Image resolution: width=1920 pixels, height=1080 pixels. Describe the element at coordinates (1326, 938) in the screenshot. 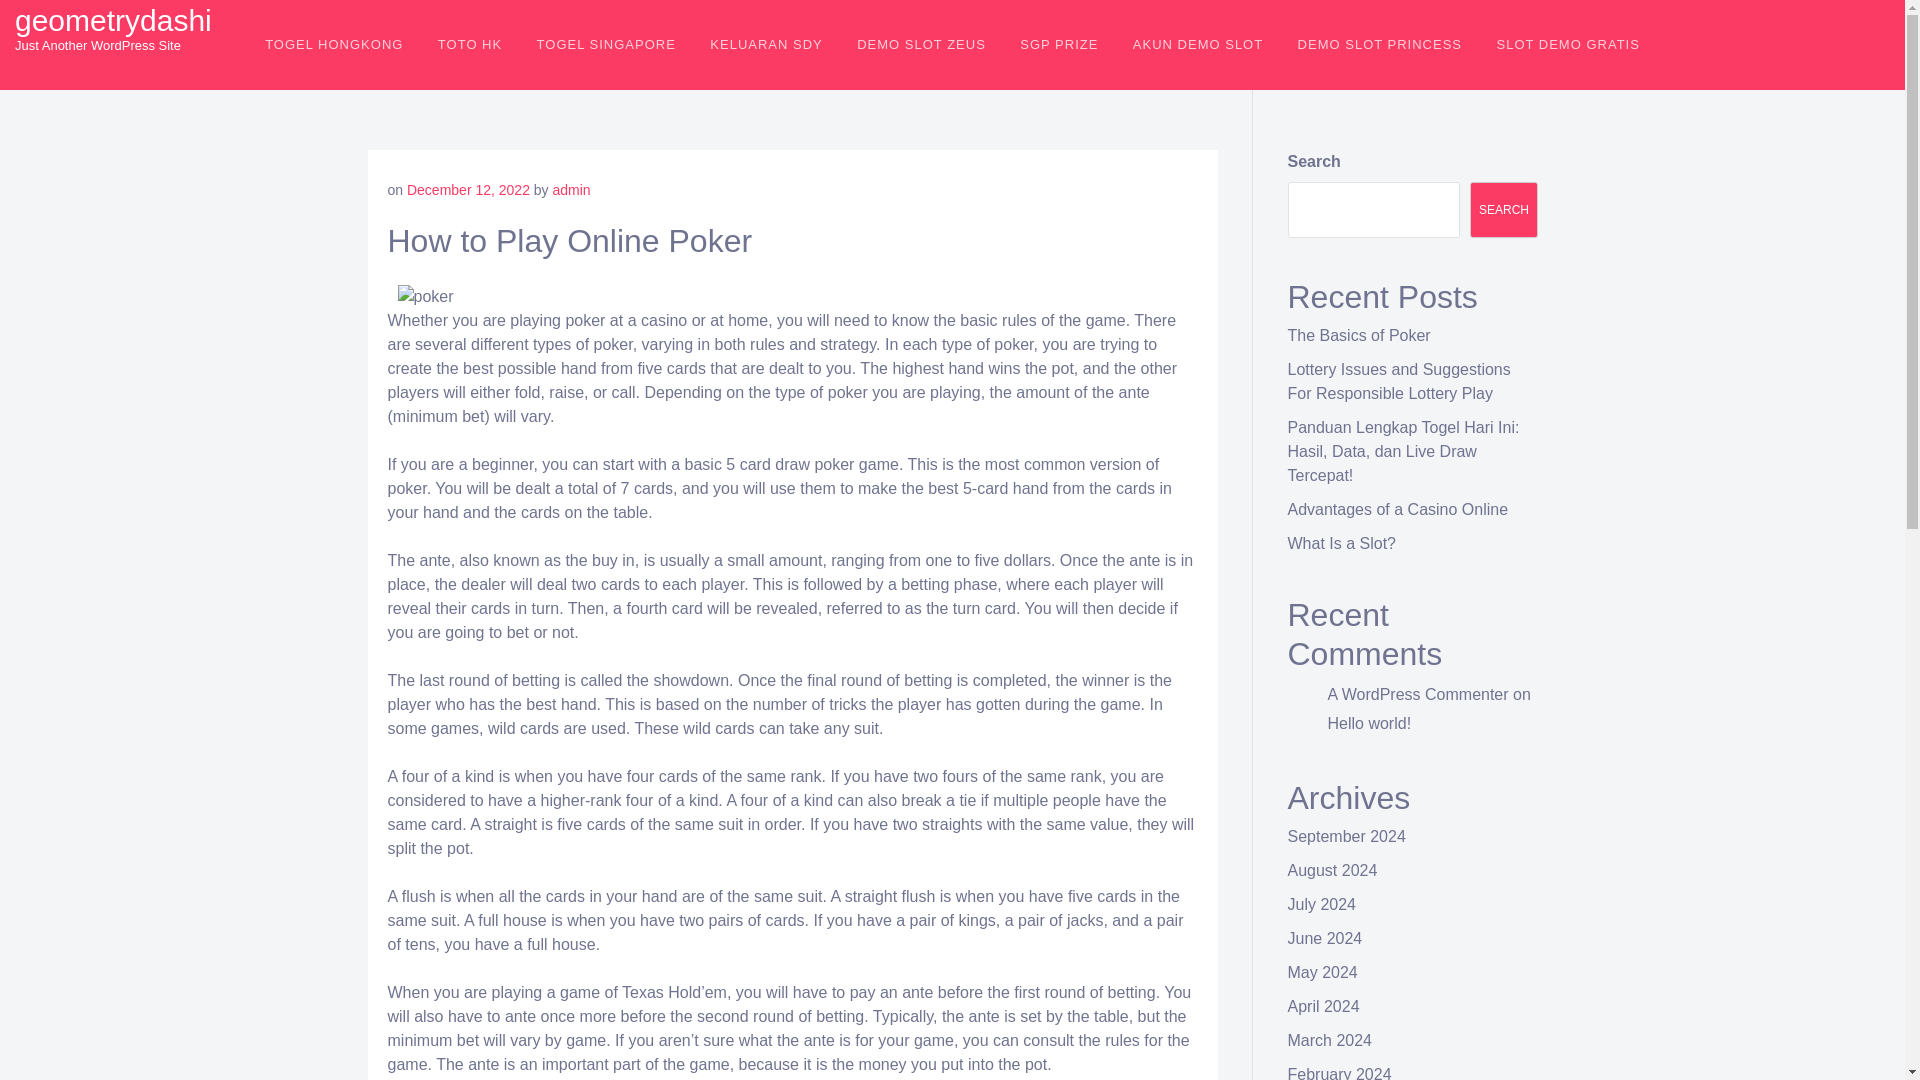

I see `June 2024` at that location.